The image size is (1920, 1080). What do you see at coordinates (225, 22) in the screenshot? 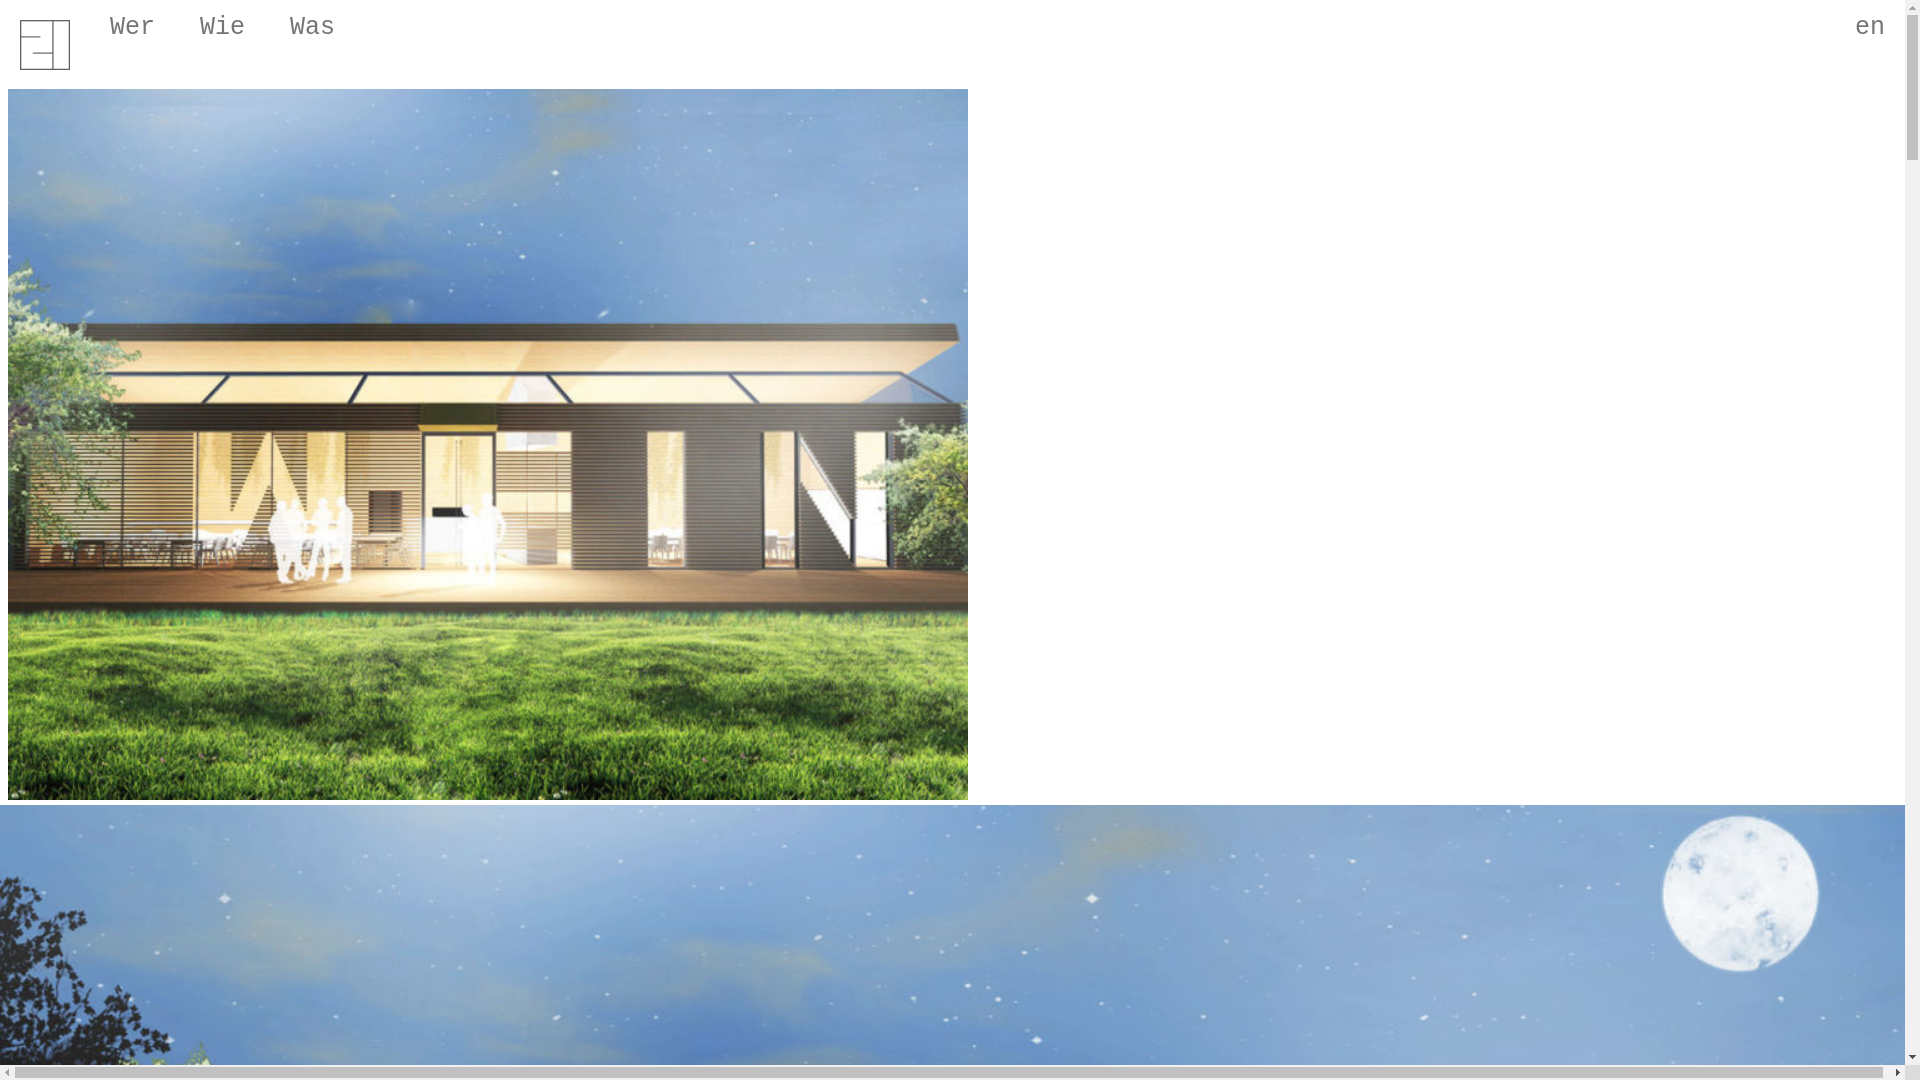
I see `Wie` at bounding box center [225, 22].